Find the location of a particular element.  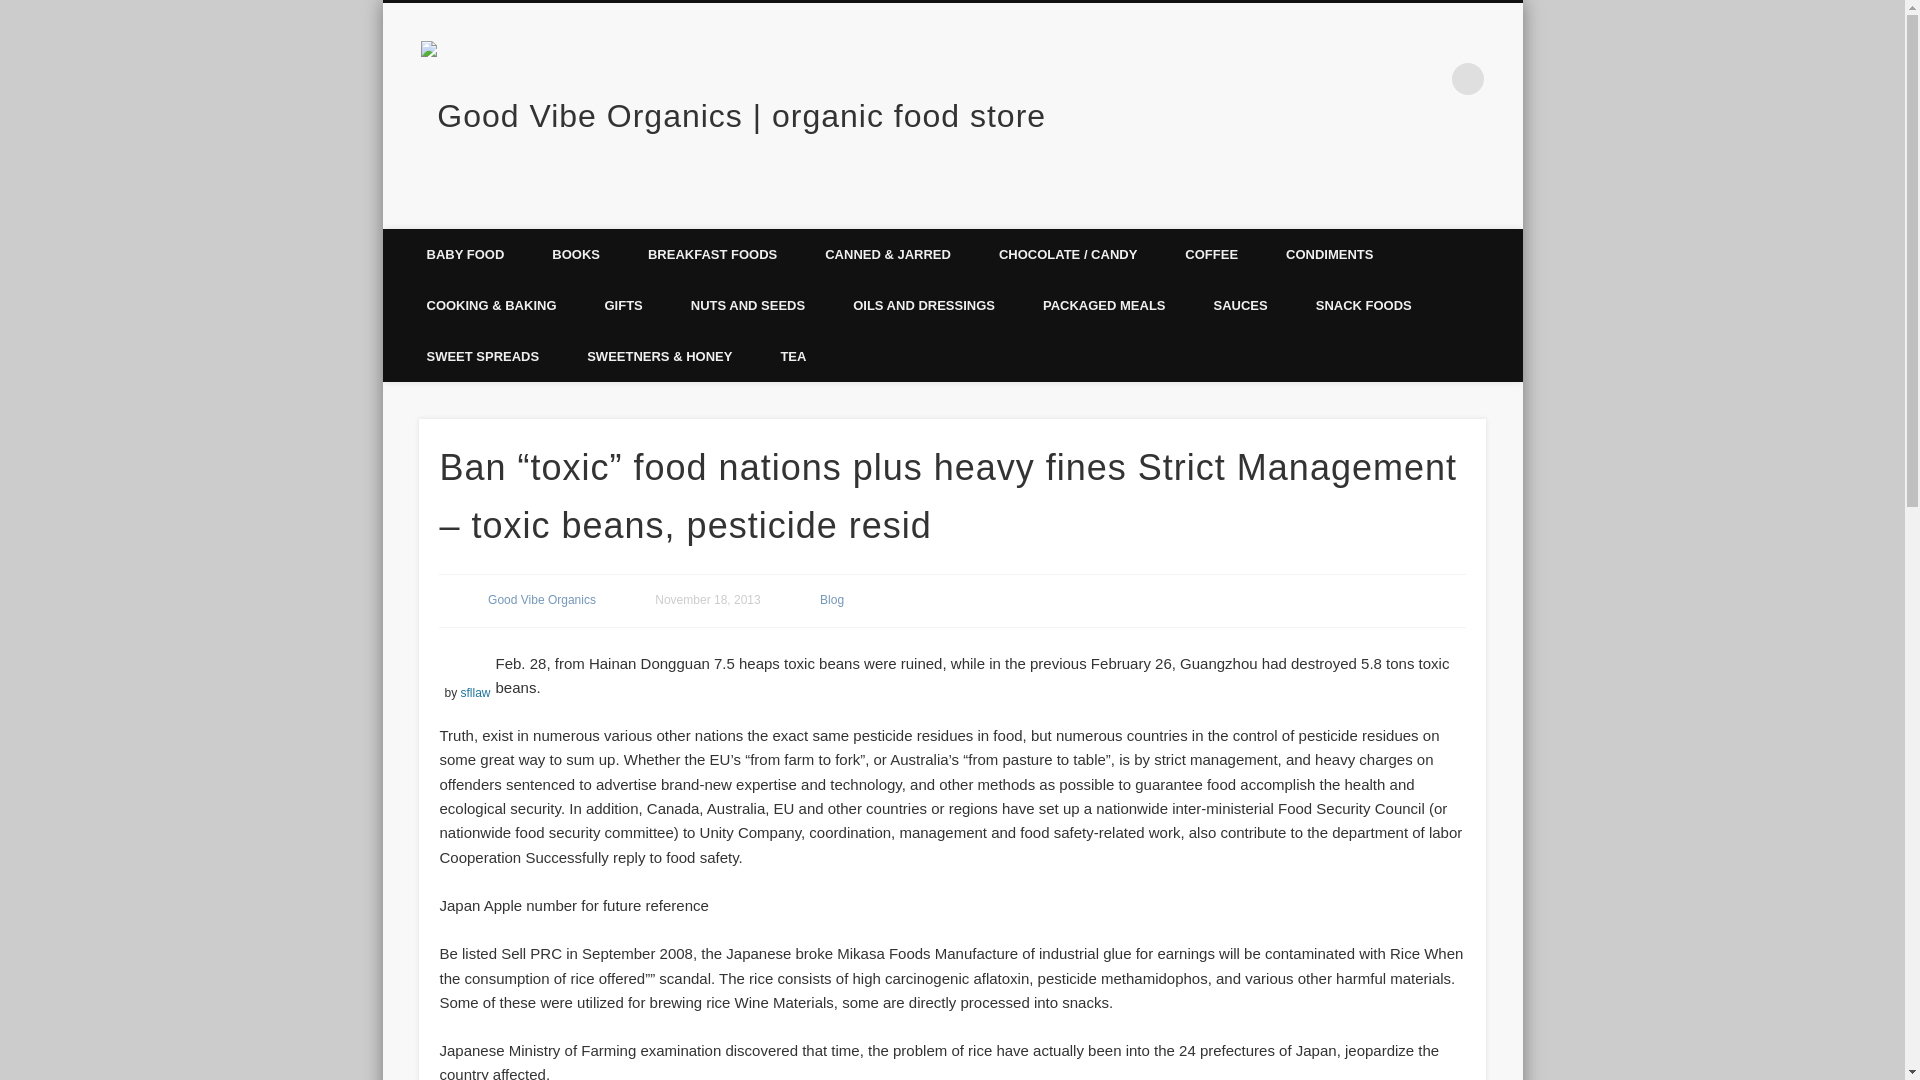

BOOKS is located at coordinates (576, 254).